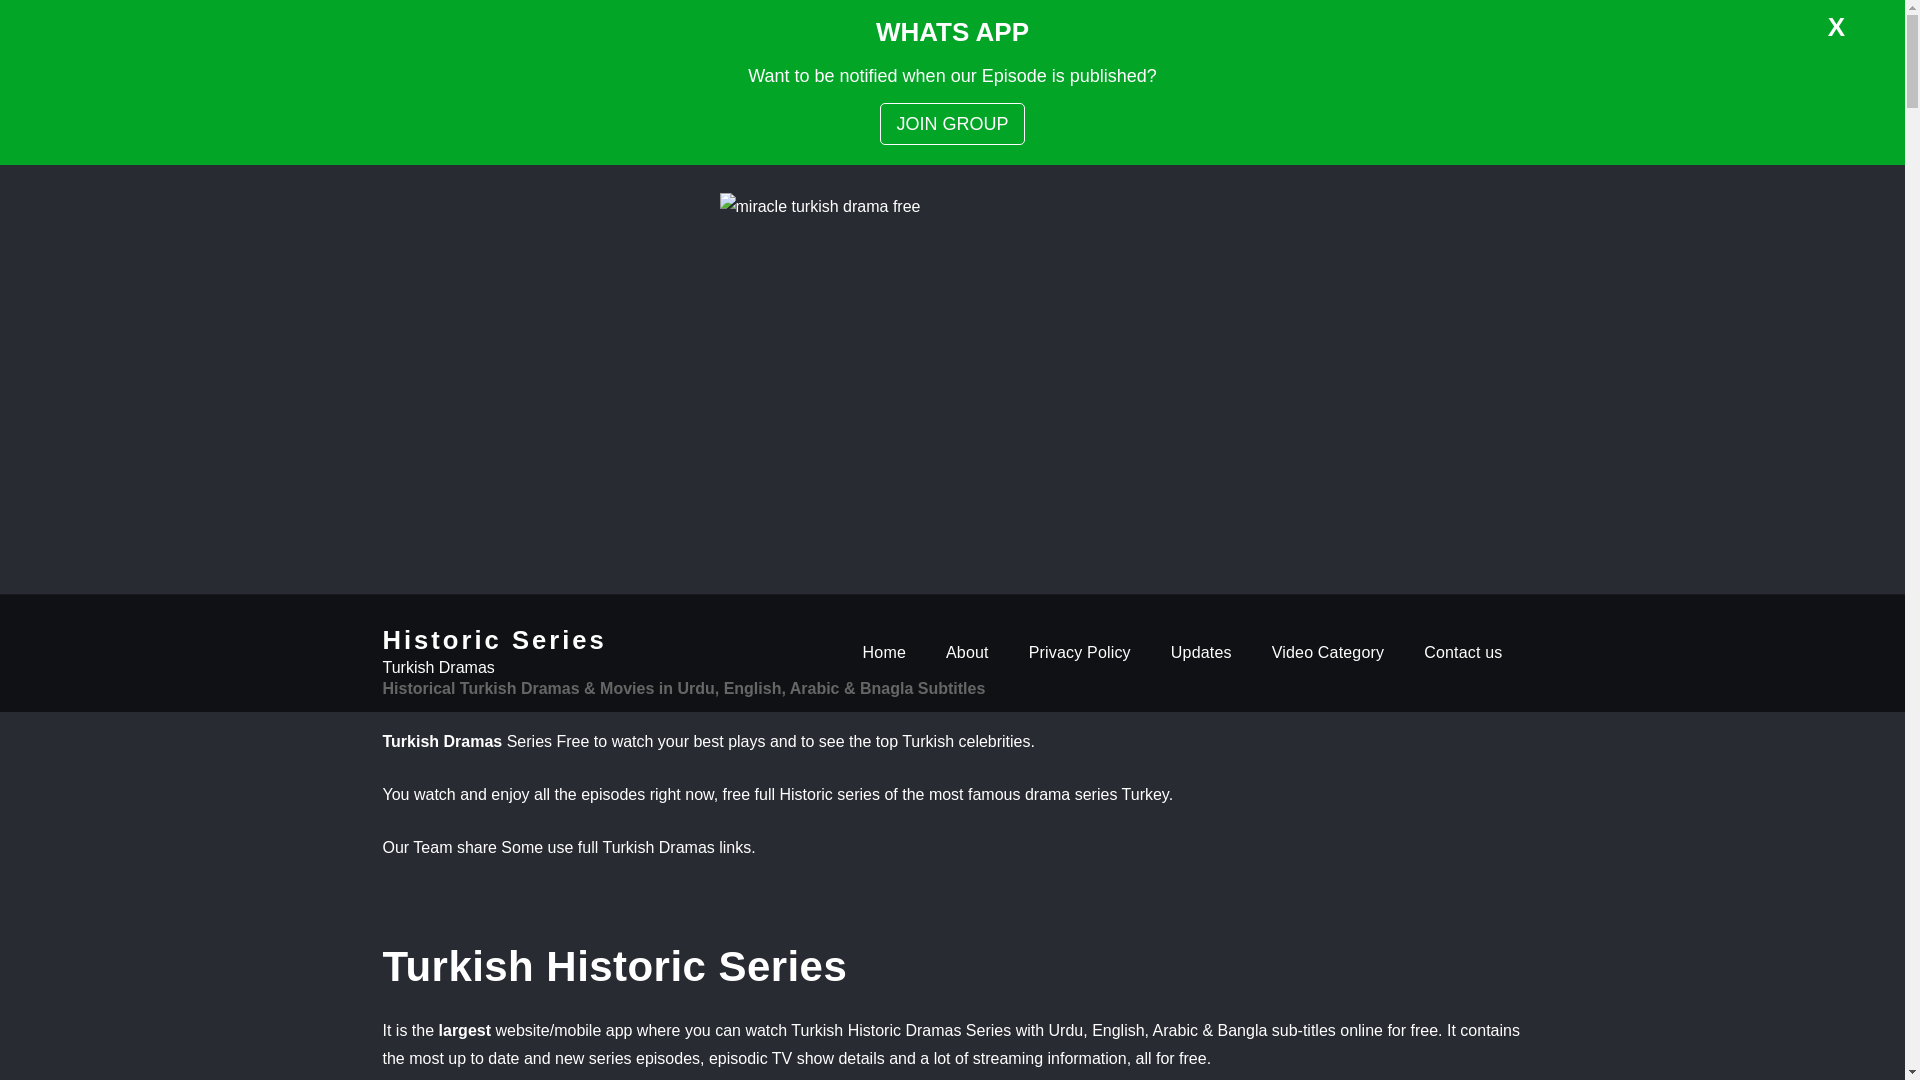 The image size is (1920, 1080). I want to click on About, so click(967, 652).